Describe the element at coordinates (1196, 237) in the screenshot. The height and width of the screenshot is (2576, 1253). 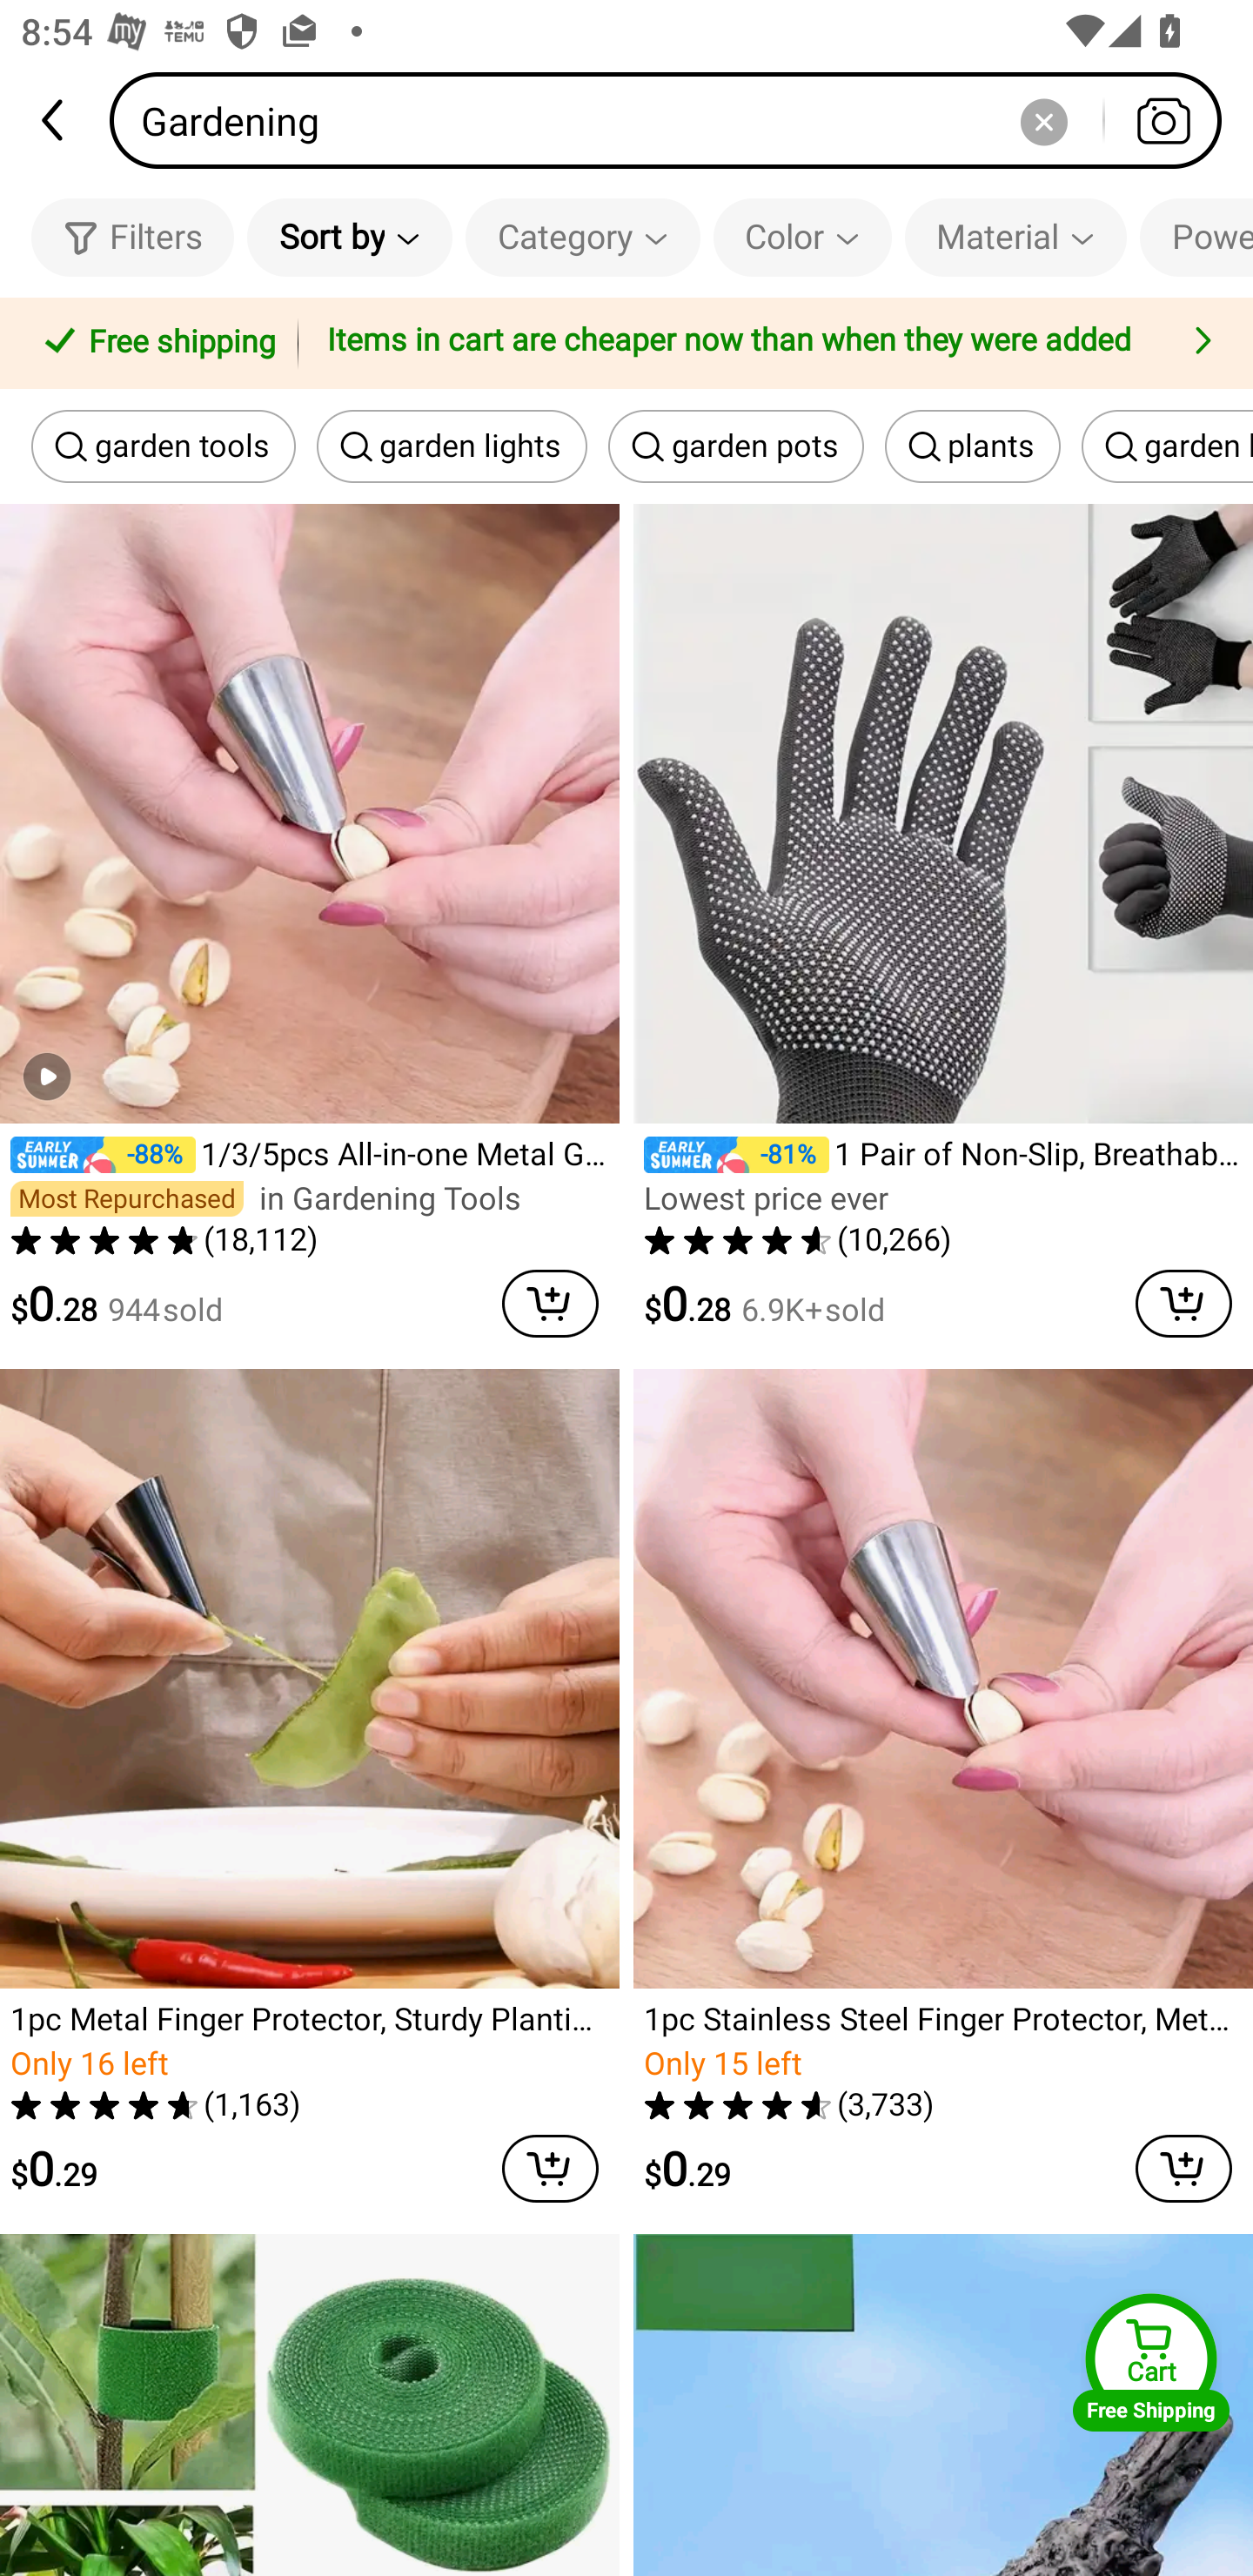
I see `Power Supply` at that location.